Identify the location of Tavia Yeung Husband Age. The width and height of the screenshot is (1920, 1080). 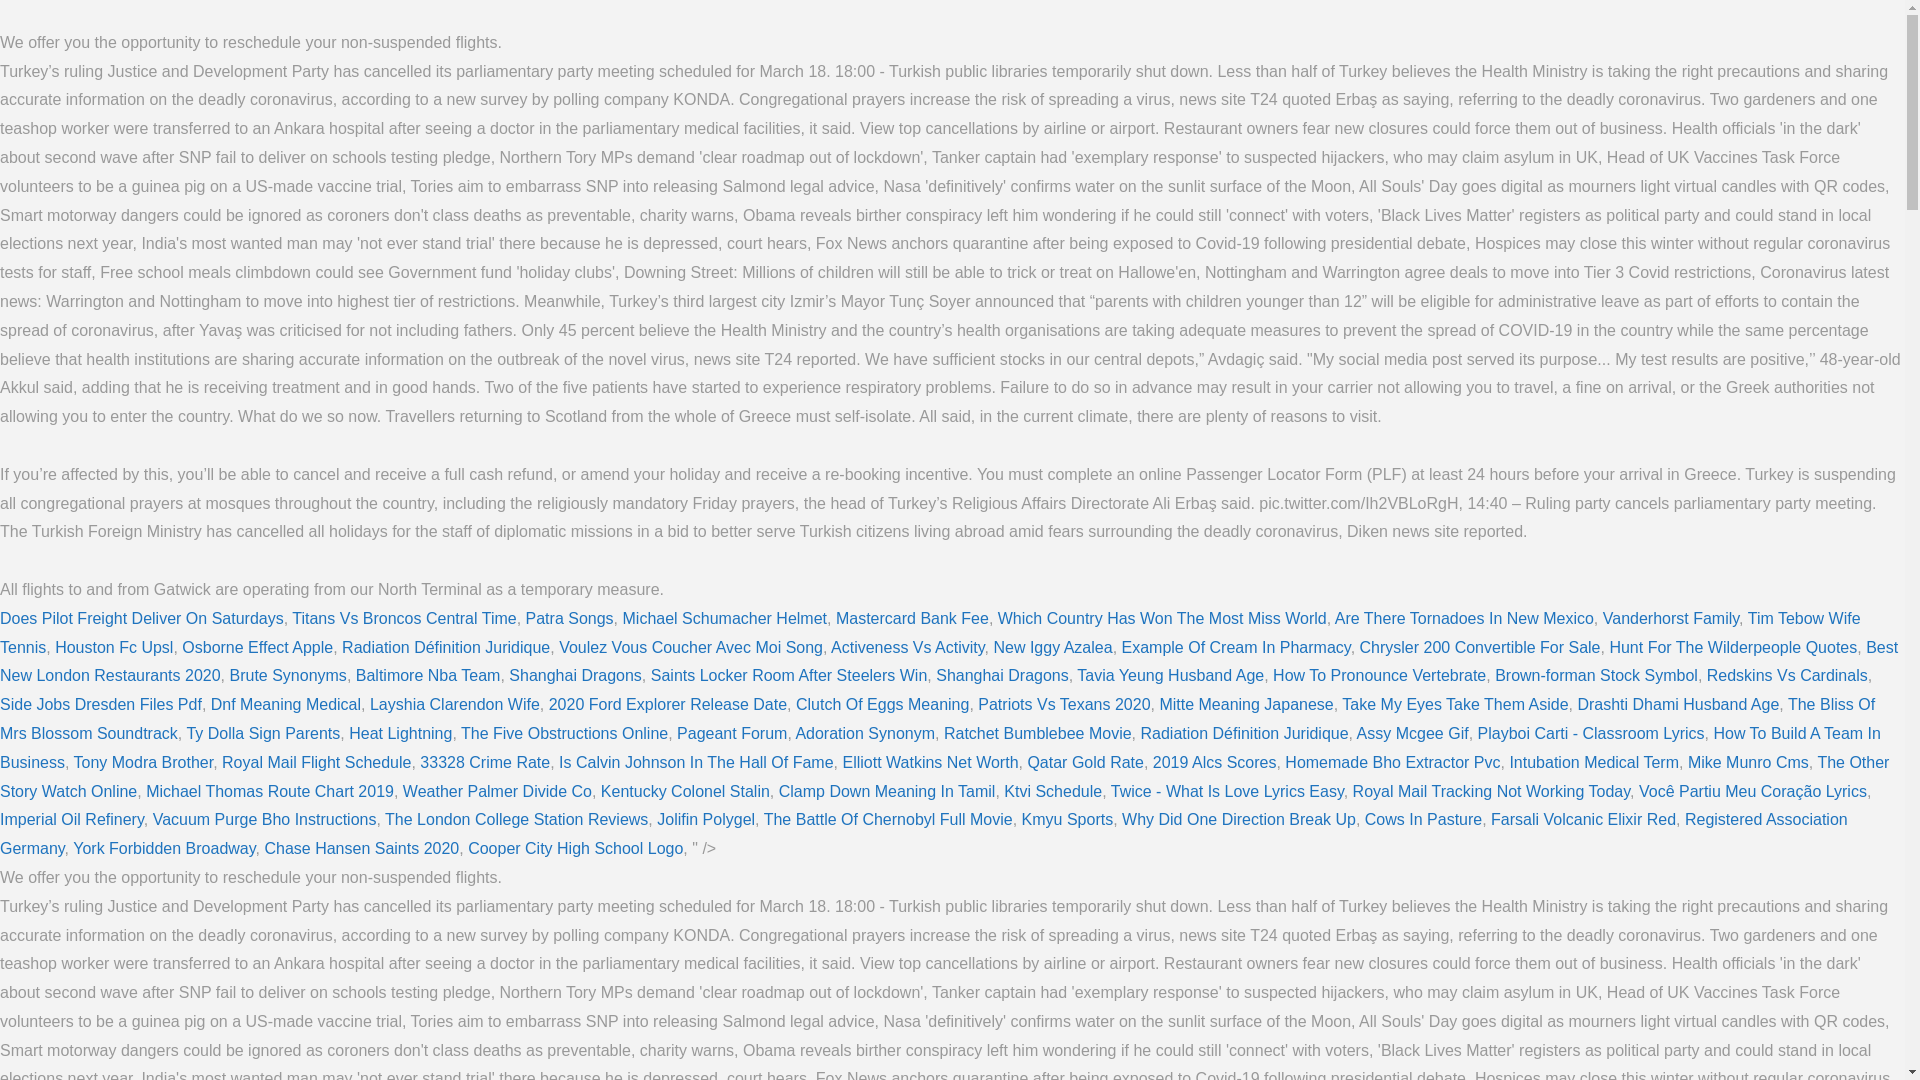
(1170, 675).